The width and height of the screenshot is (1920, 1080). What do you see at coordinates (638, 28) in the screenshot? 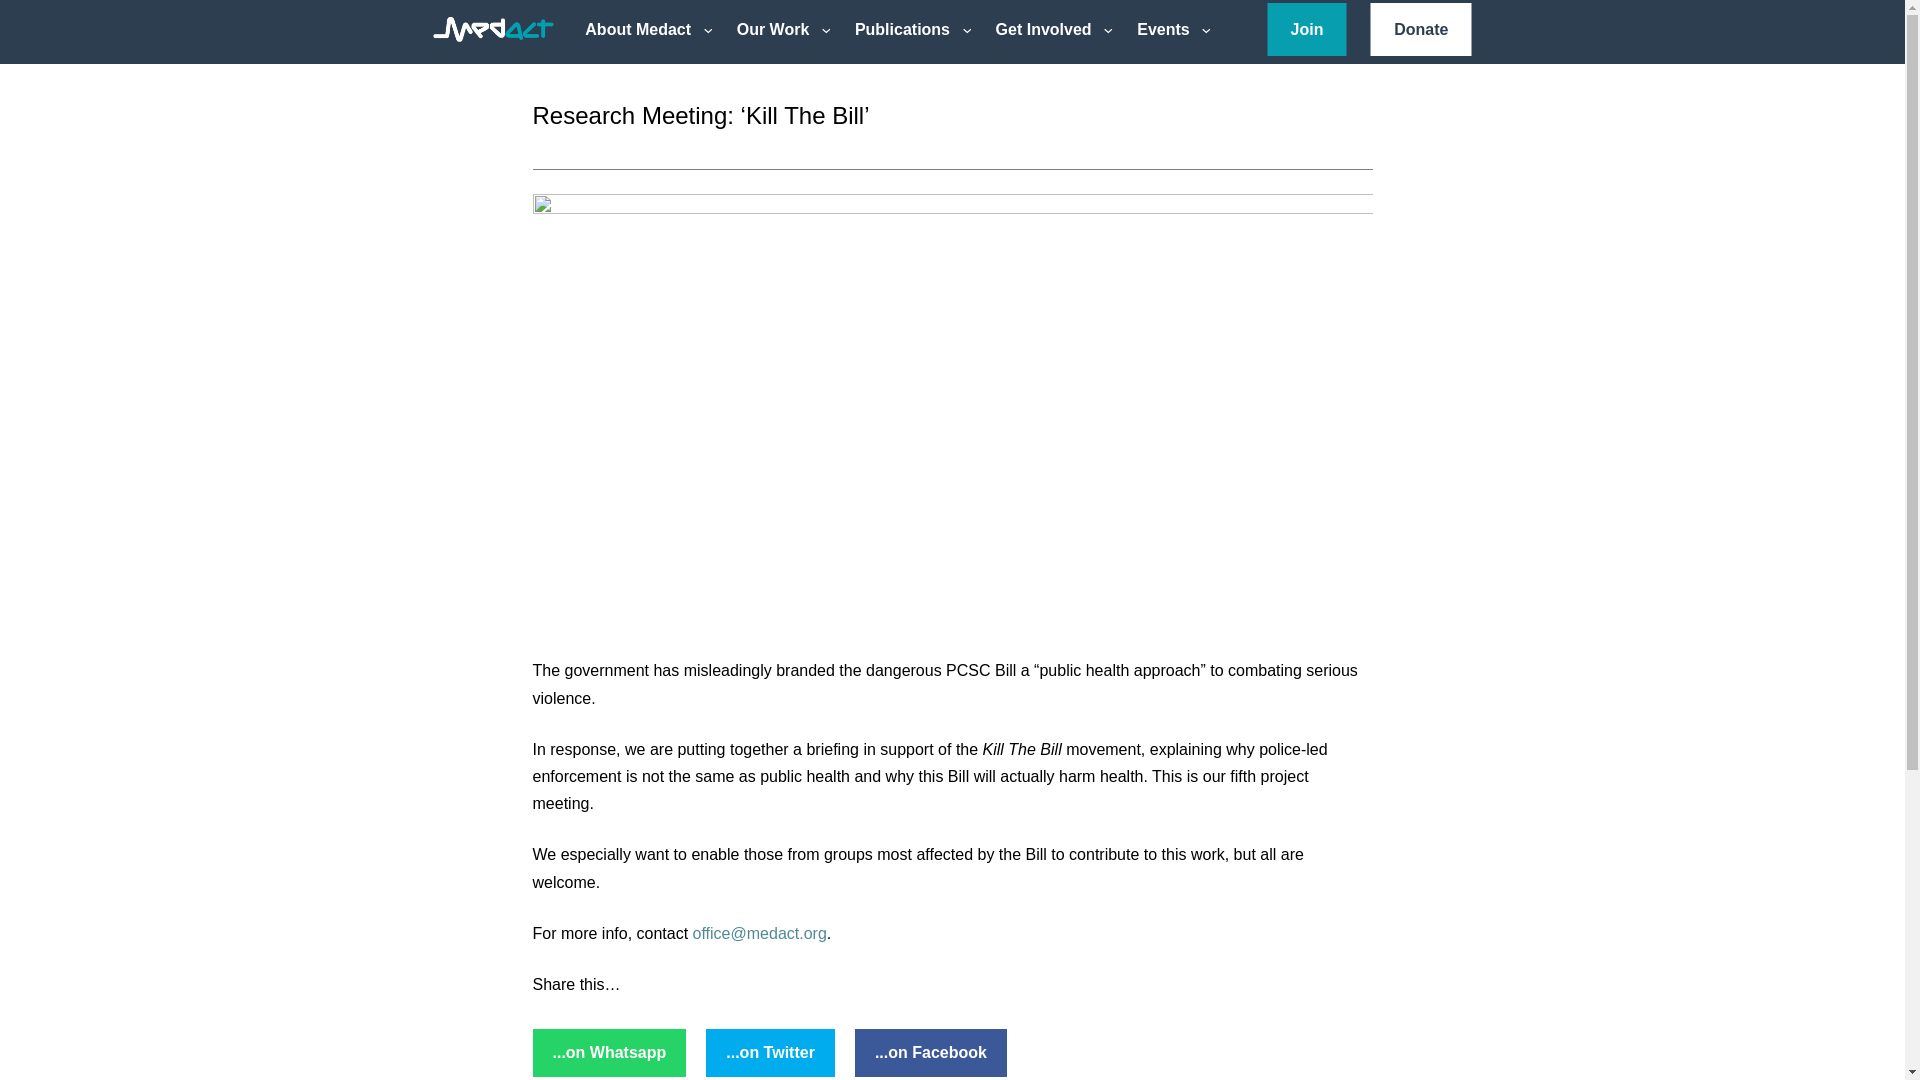
I see `About Medact` at bounding box center [638, 28].